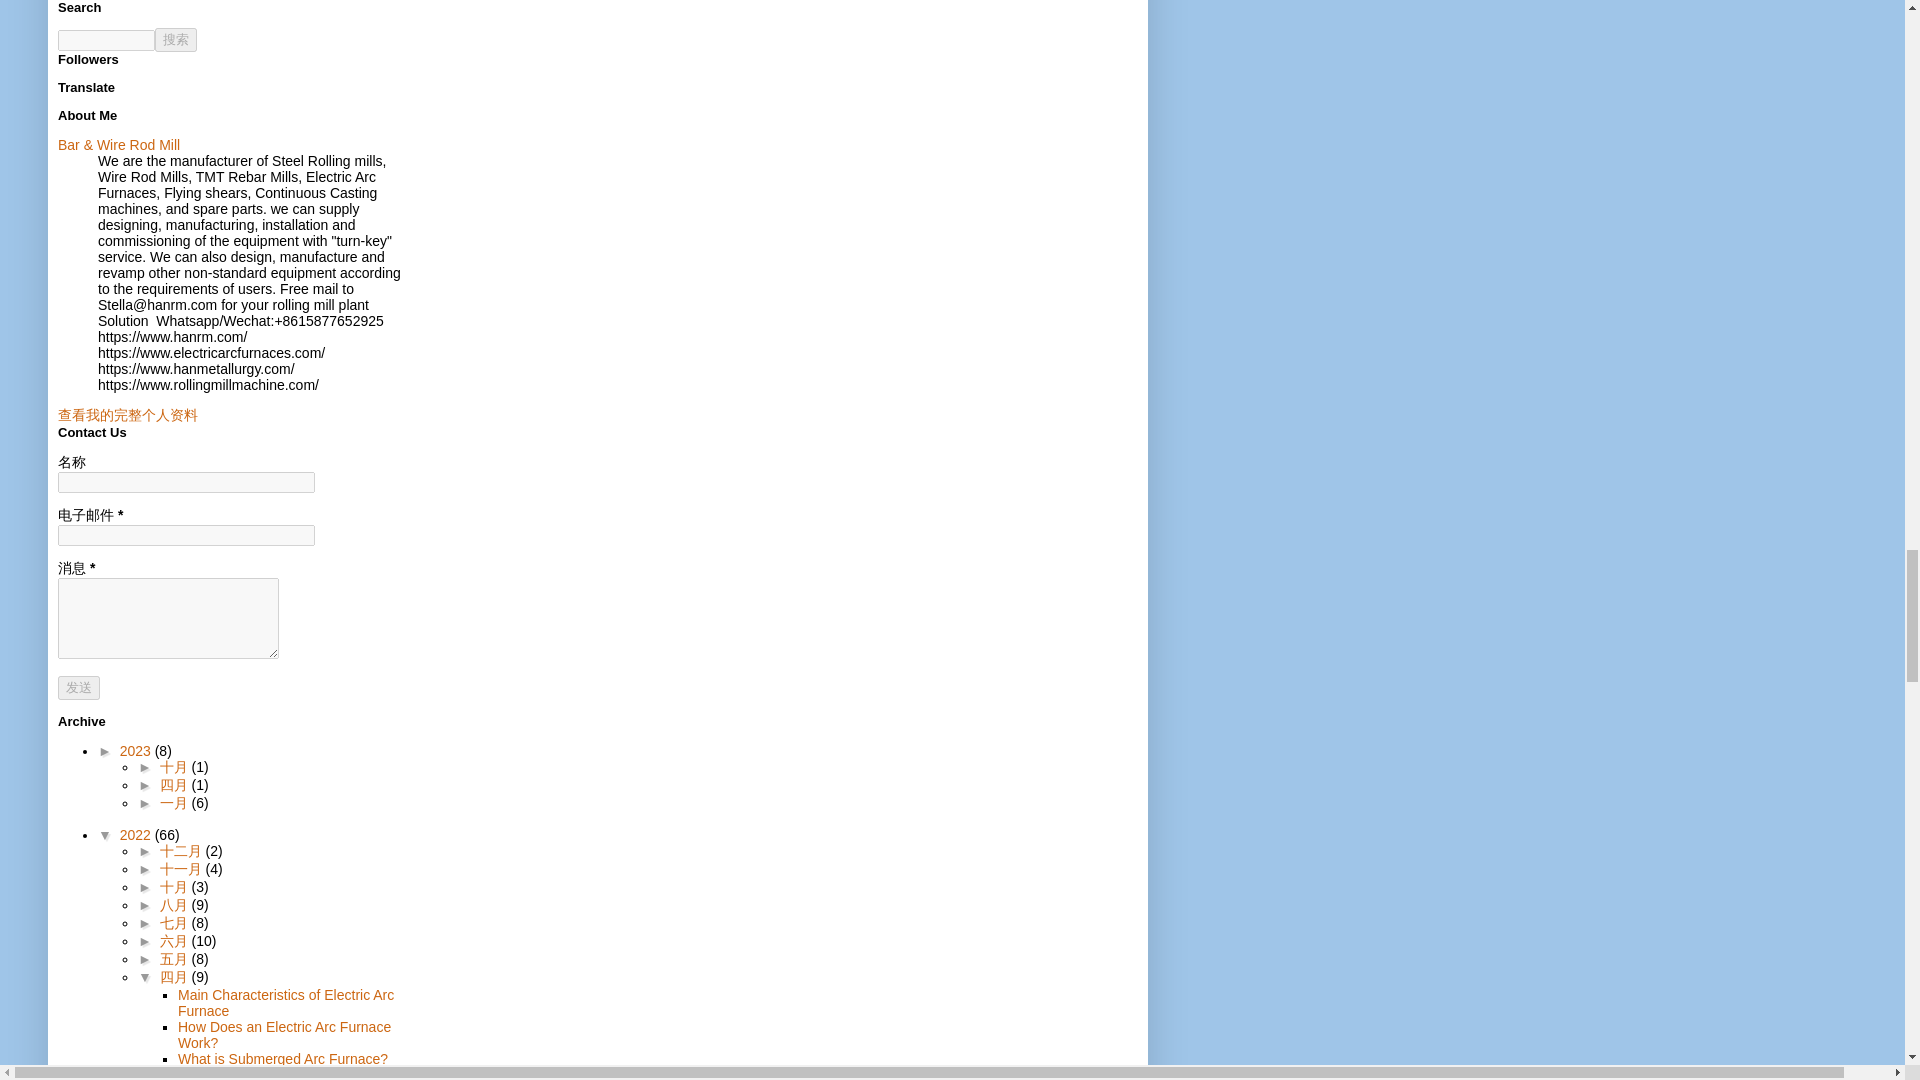 Image resolution: width=1920 pixels, height=1080 pixels. I want to click on search, so click(176, 40).